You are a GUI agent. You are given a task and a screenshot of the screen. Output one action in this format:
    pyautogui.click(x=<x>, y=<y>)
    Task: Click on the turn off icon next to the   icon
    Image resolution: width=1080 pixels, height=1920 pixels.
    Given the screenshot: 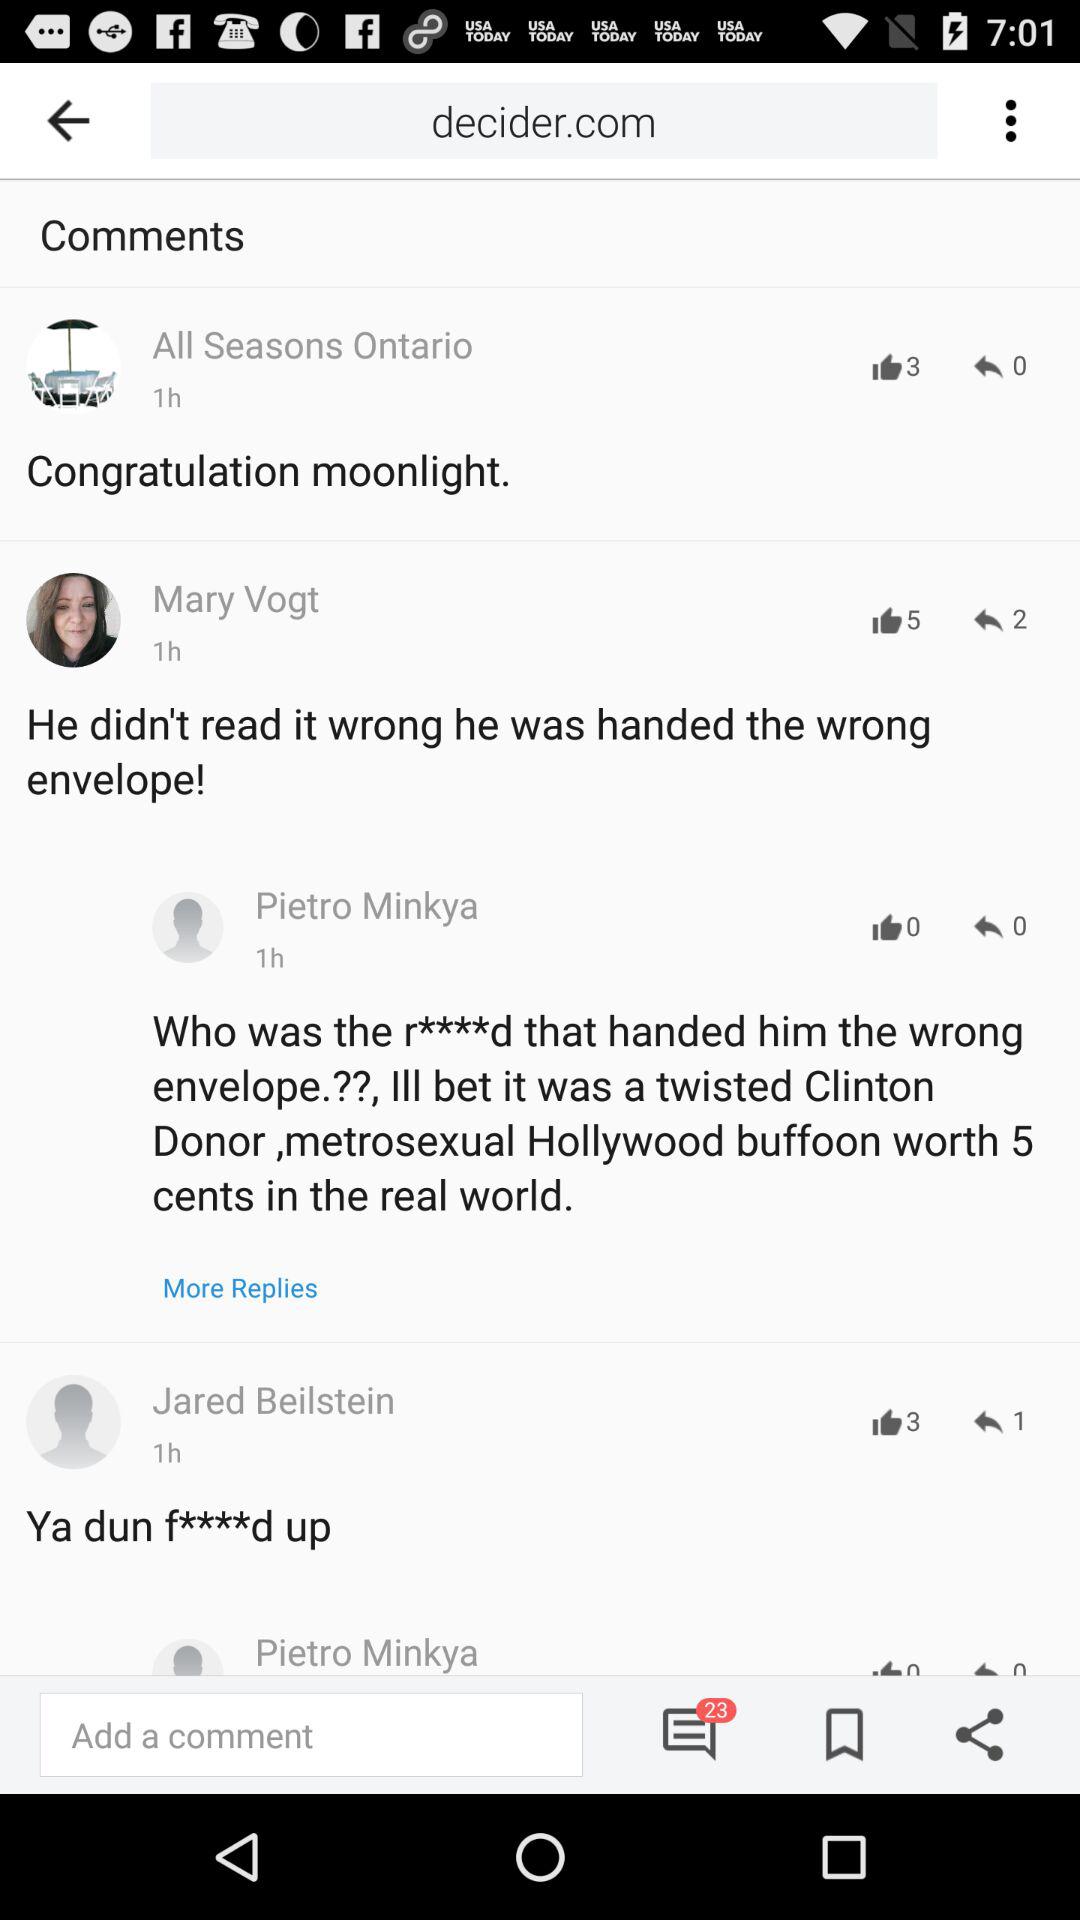 What is the action you would take?
    pyautogui.click(x=544, y=120)
    